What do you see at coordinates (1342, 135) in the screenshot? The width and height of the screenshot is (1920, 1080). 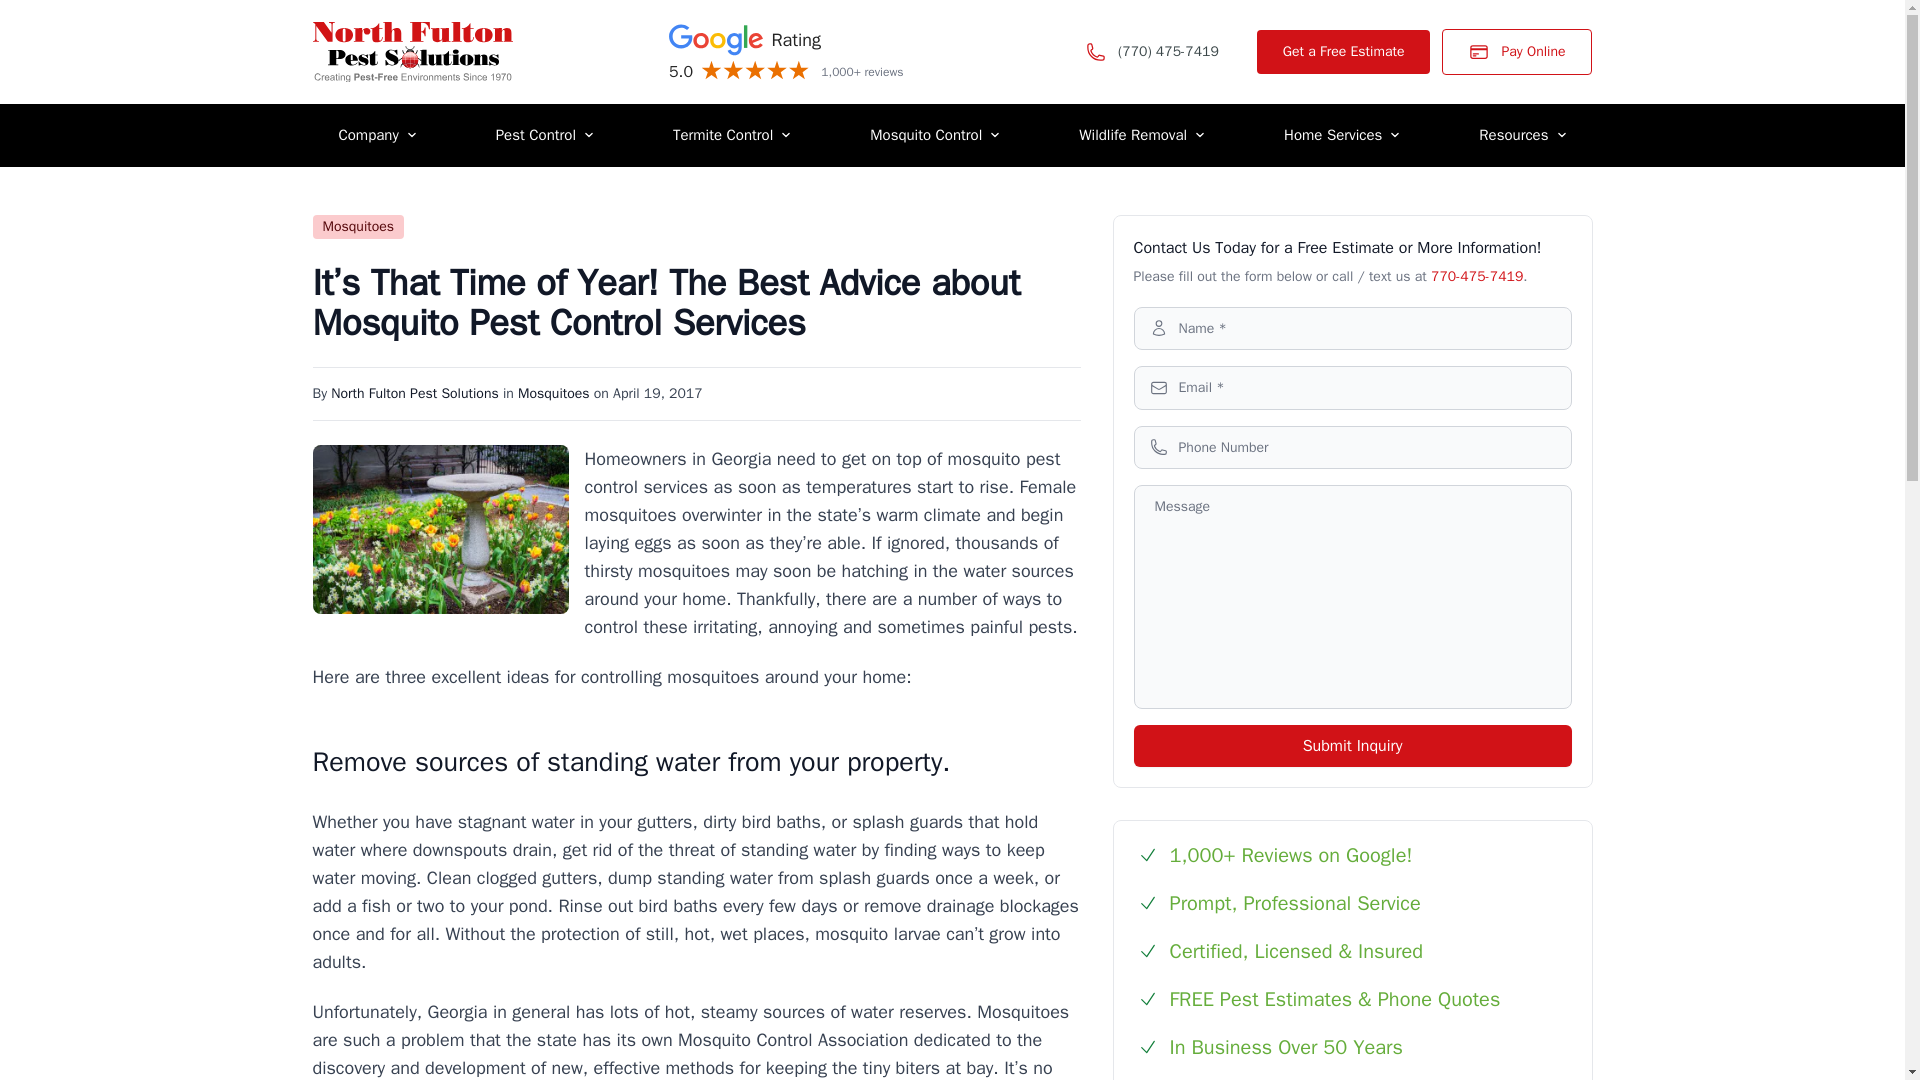 I see `Home Services` at bounding box center [1342, 135].